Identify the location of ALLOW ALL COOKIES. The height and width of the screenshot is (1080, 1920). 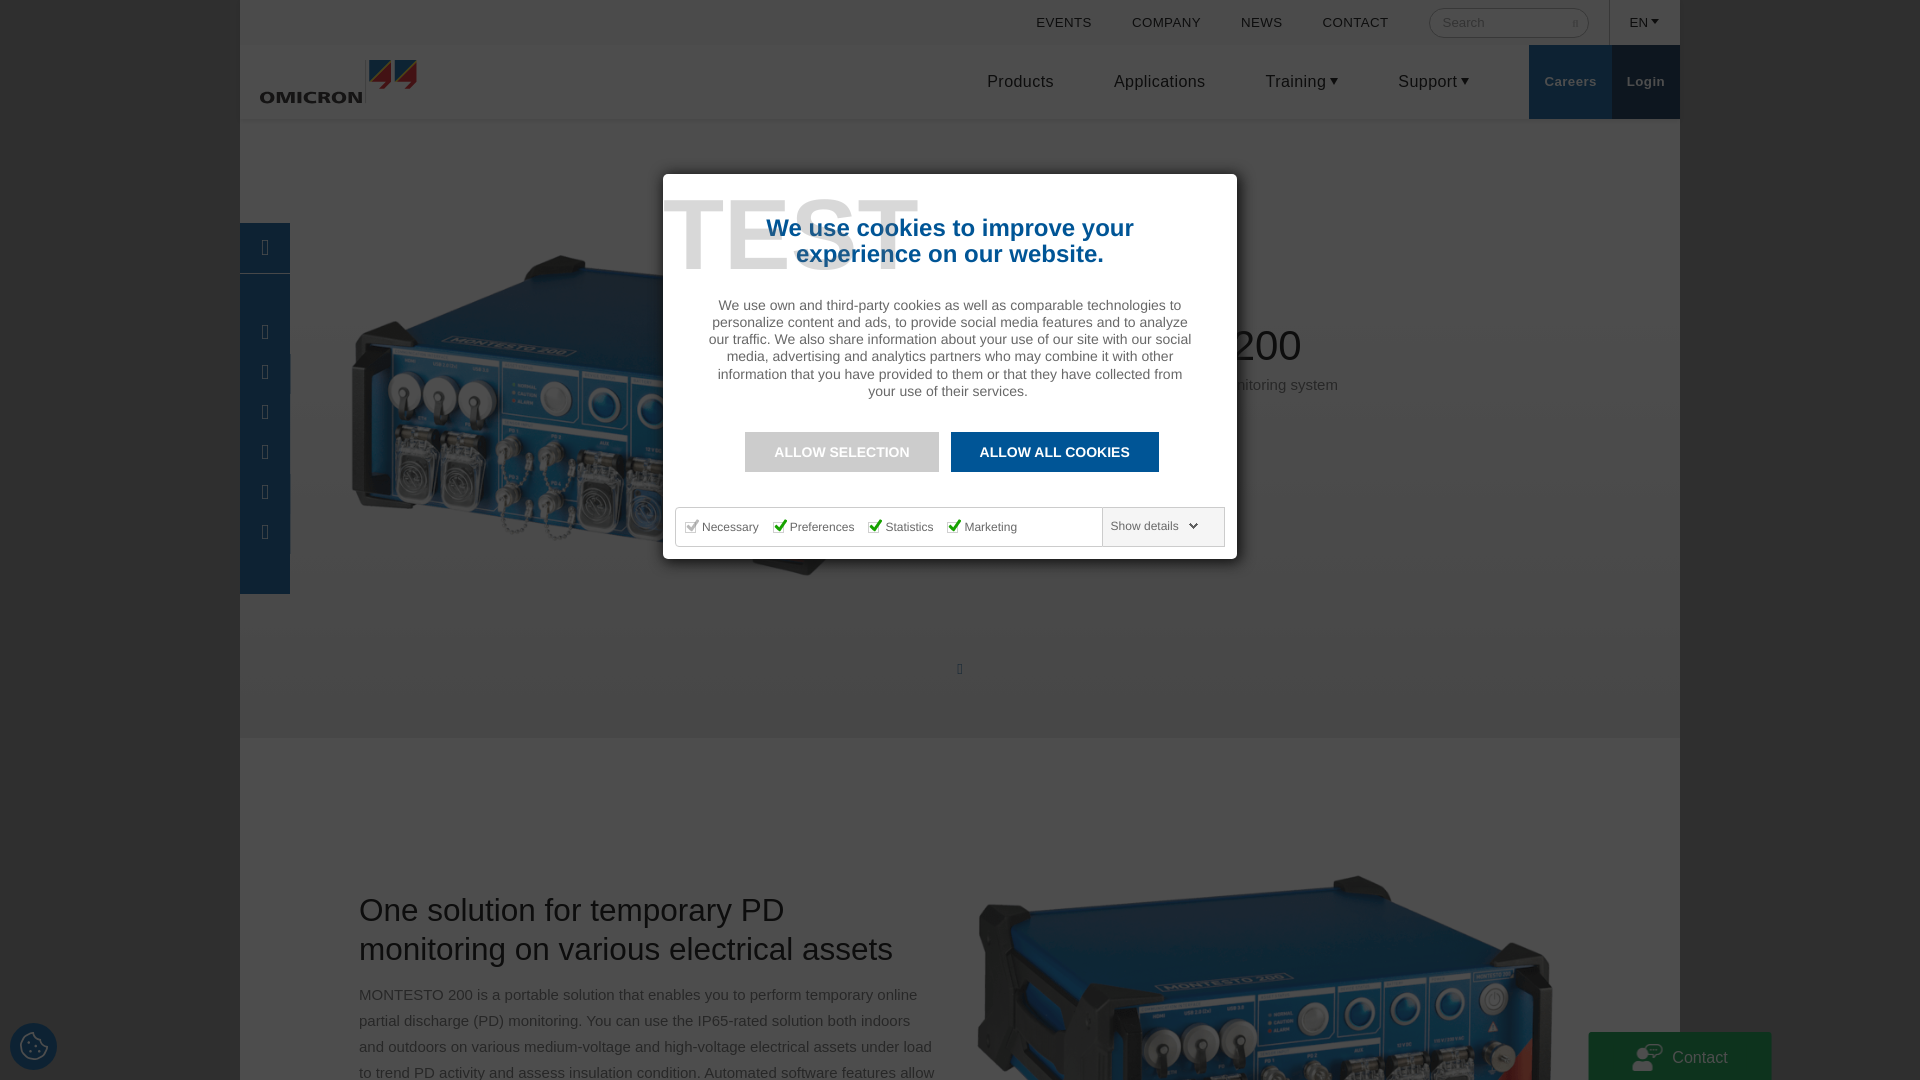
(1054, 452).